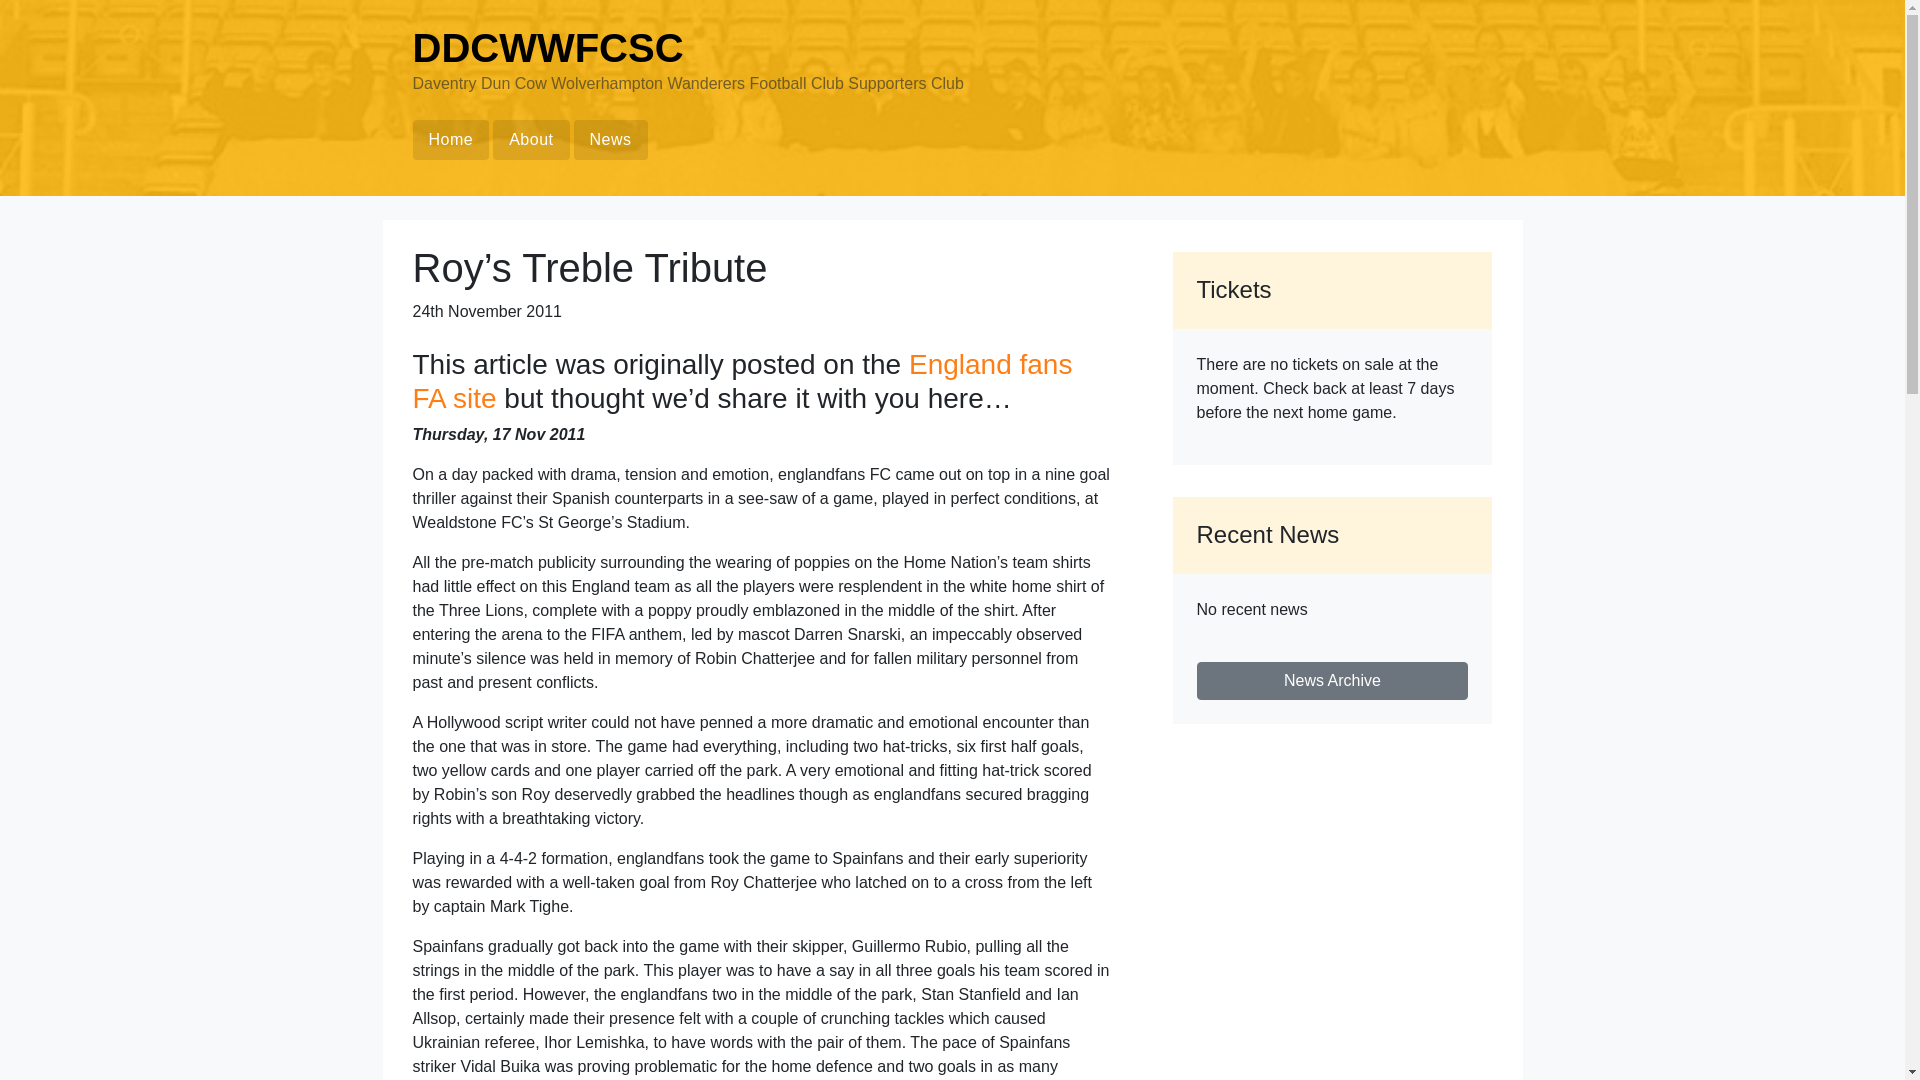  I want to click on About, so click(530, 139).